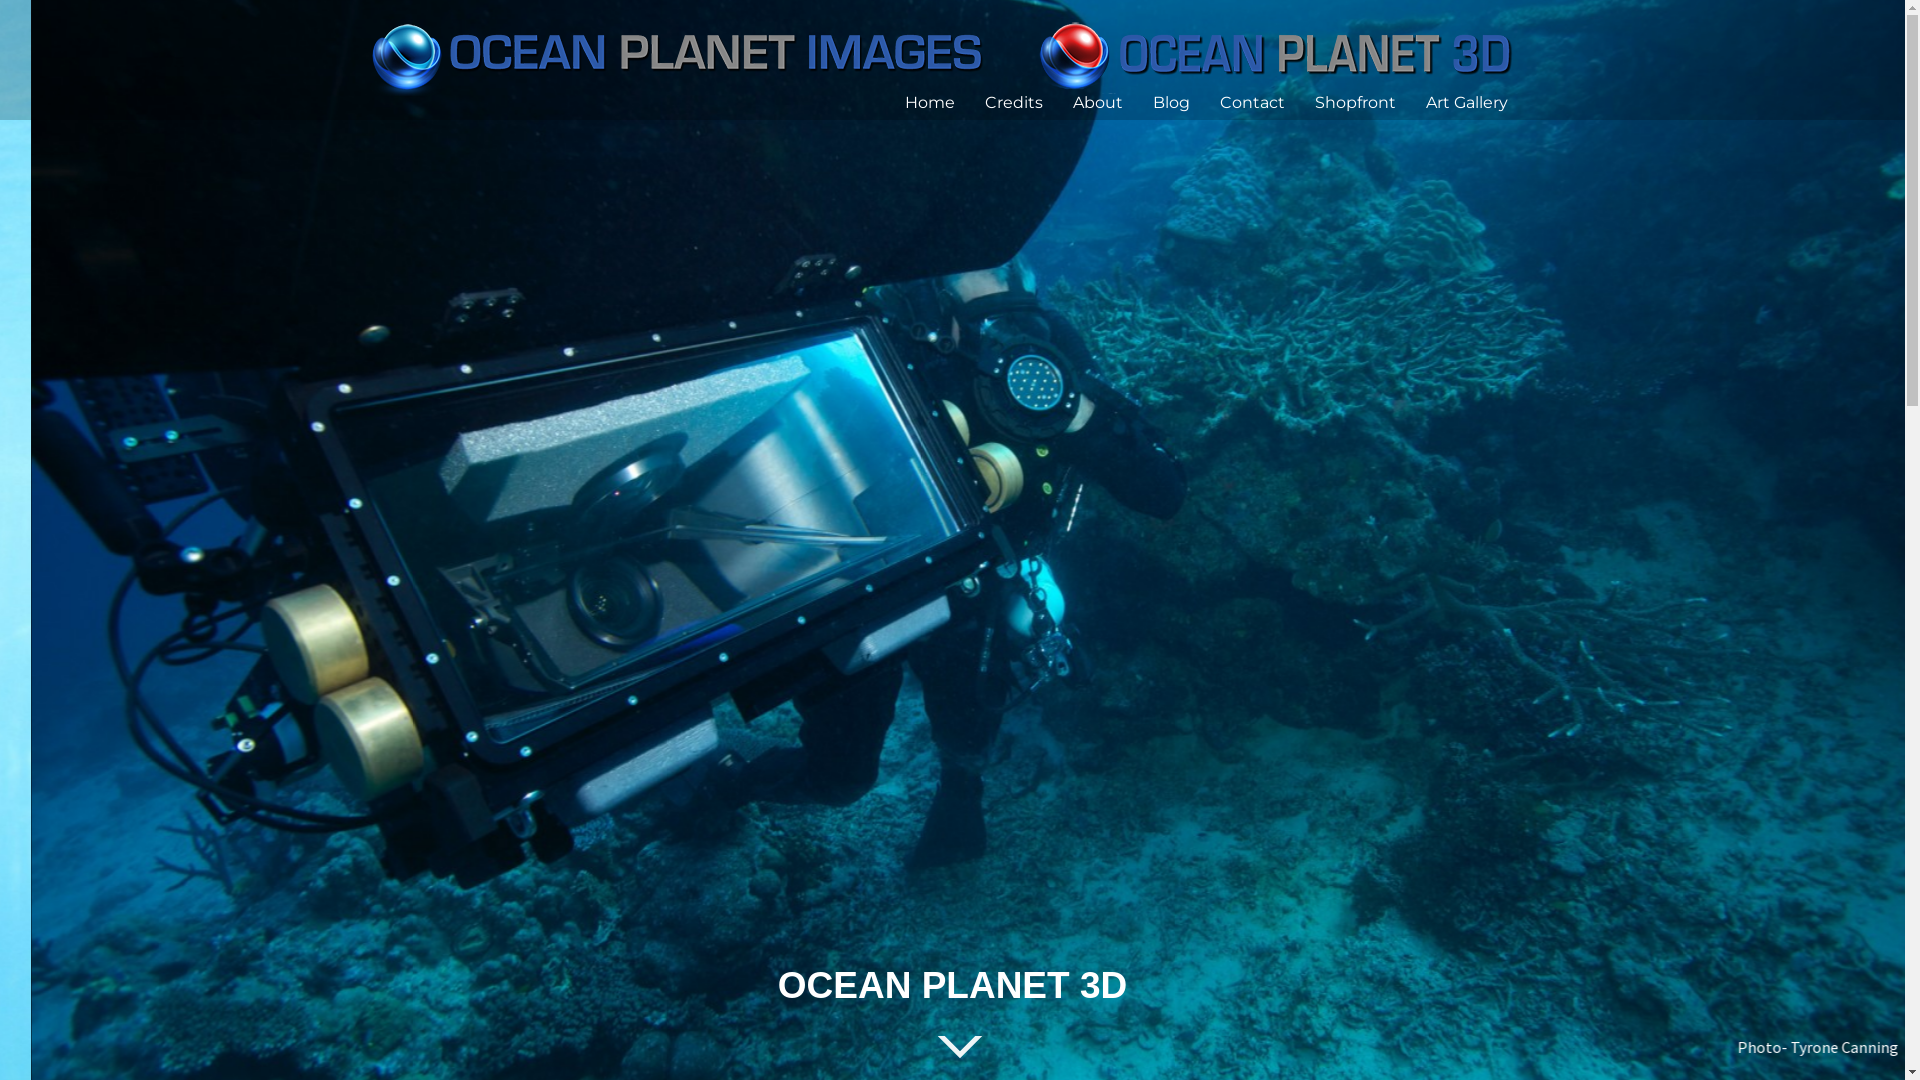 The width and height of the screenshot is (1920, 1080). I want to click on Cutting edge underwater production, so click(948, 53).